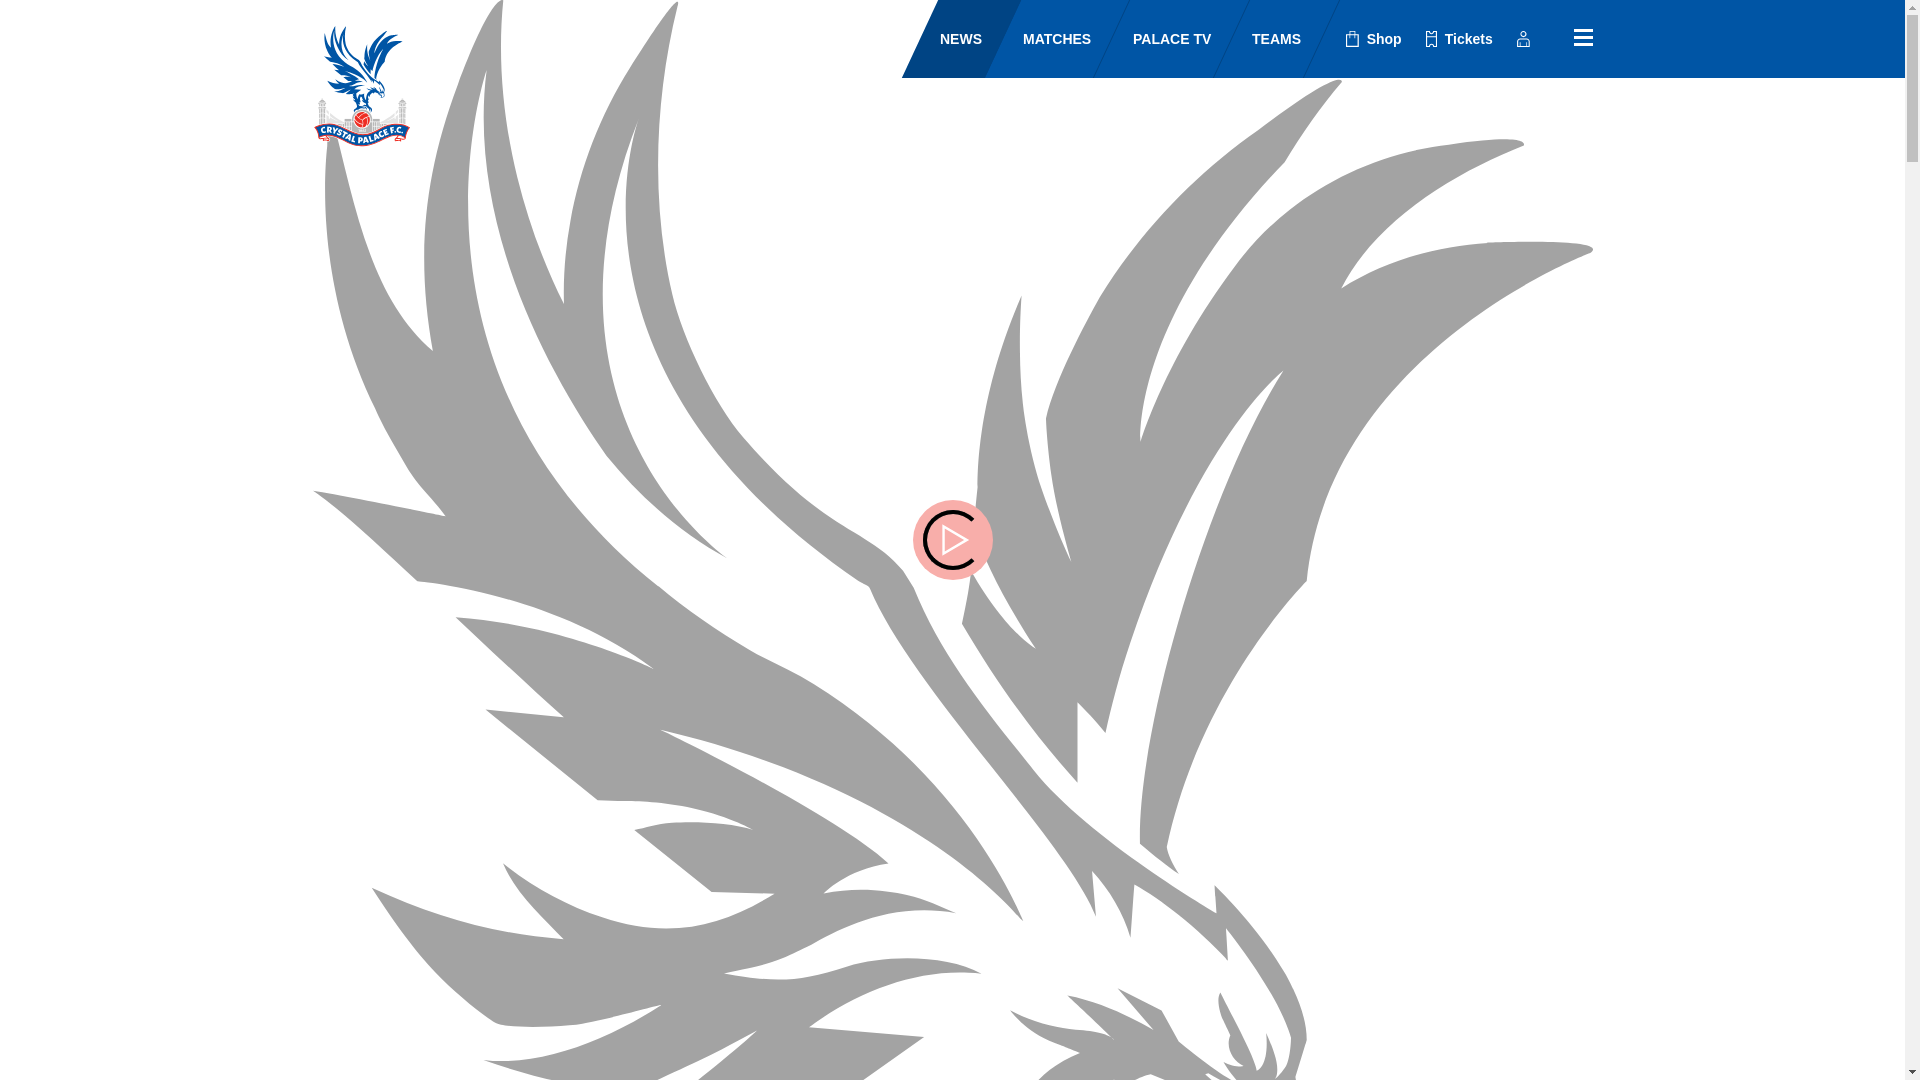 The image size is (1920, 1080). Describe the element at coordinates (1154, 38) in the screenshot. I see `PALACE TV` at that location.